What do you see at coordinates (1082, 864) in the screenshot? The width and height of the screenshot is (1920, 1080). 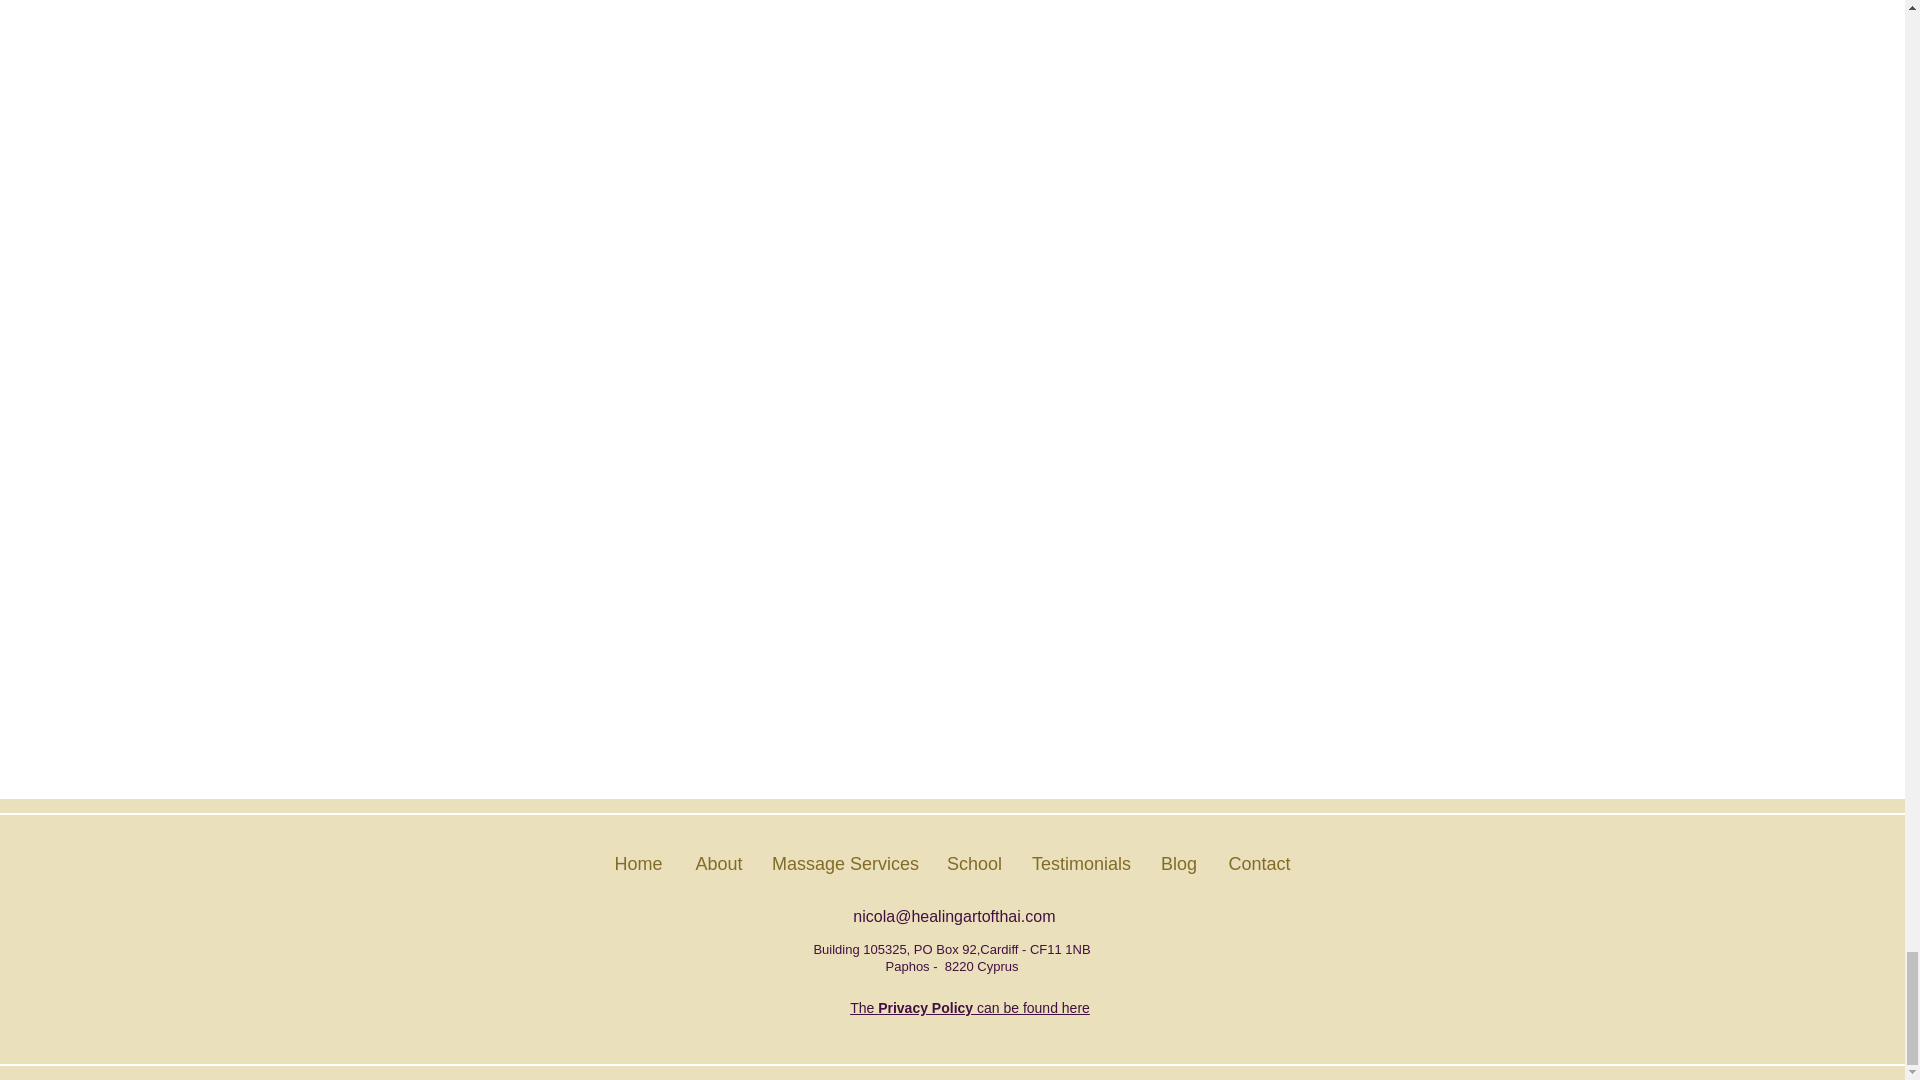 I see `Testimonials` at bounding box center [1082, 864].